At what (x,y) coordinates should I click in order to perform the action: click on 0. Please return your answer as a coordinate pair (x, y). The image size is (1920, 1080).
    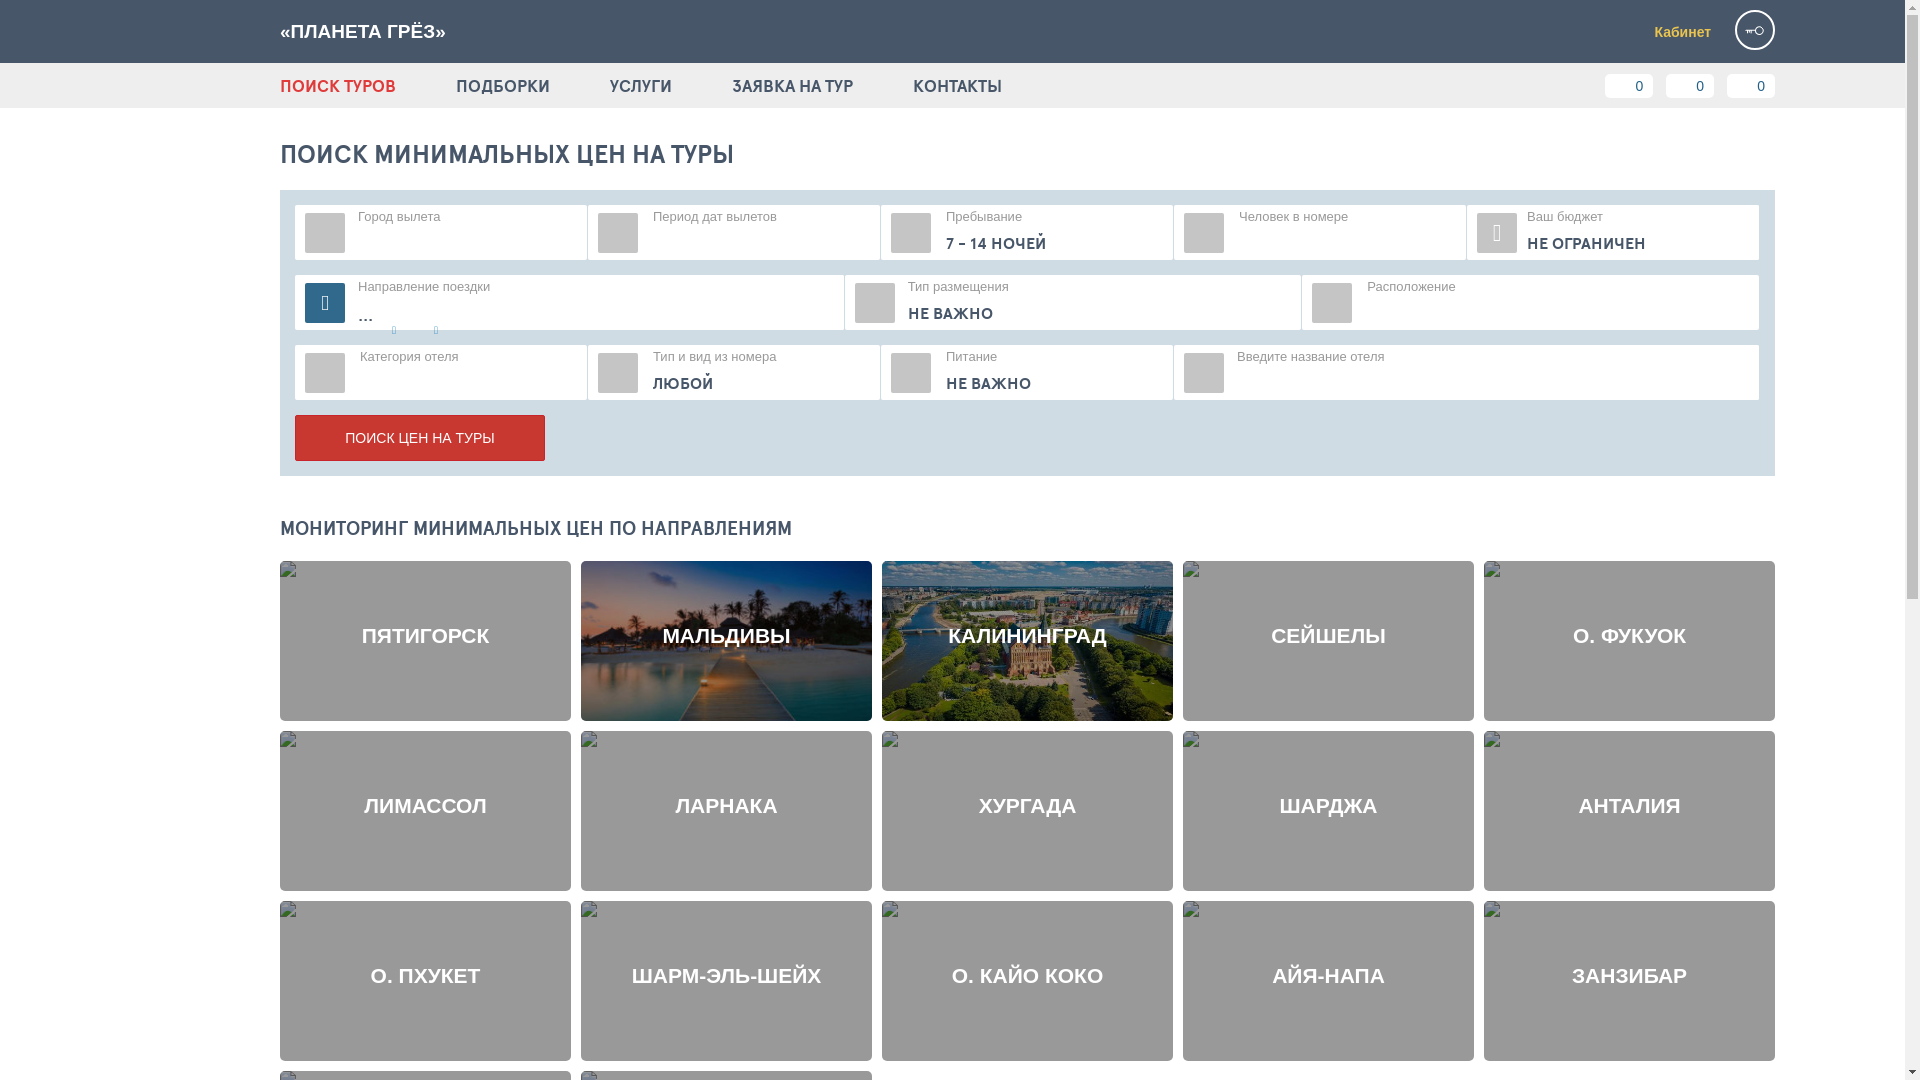
    Looking at the image, I should click on (1629, 86).